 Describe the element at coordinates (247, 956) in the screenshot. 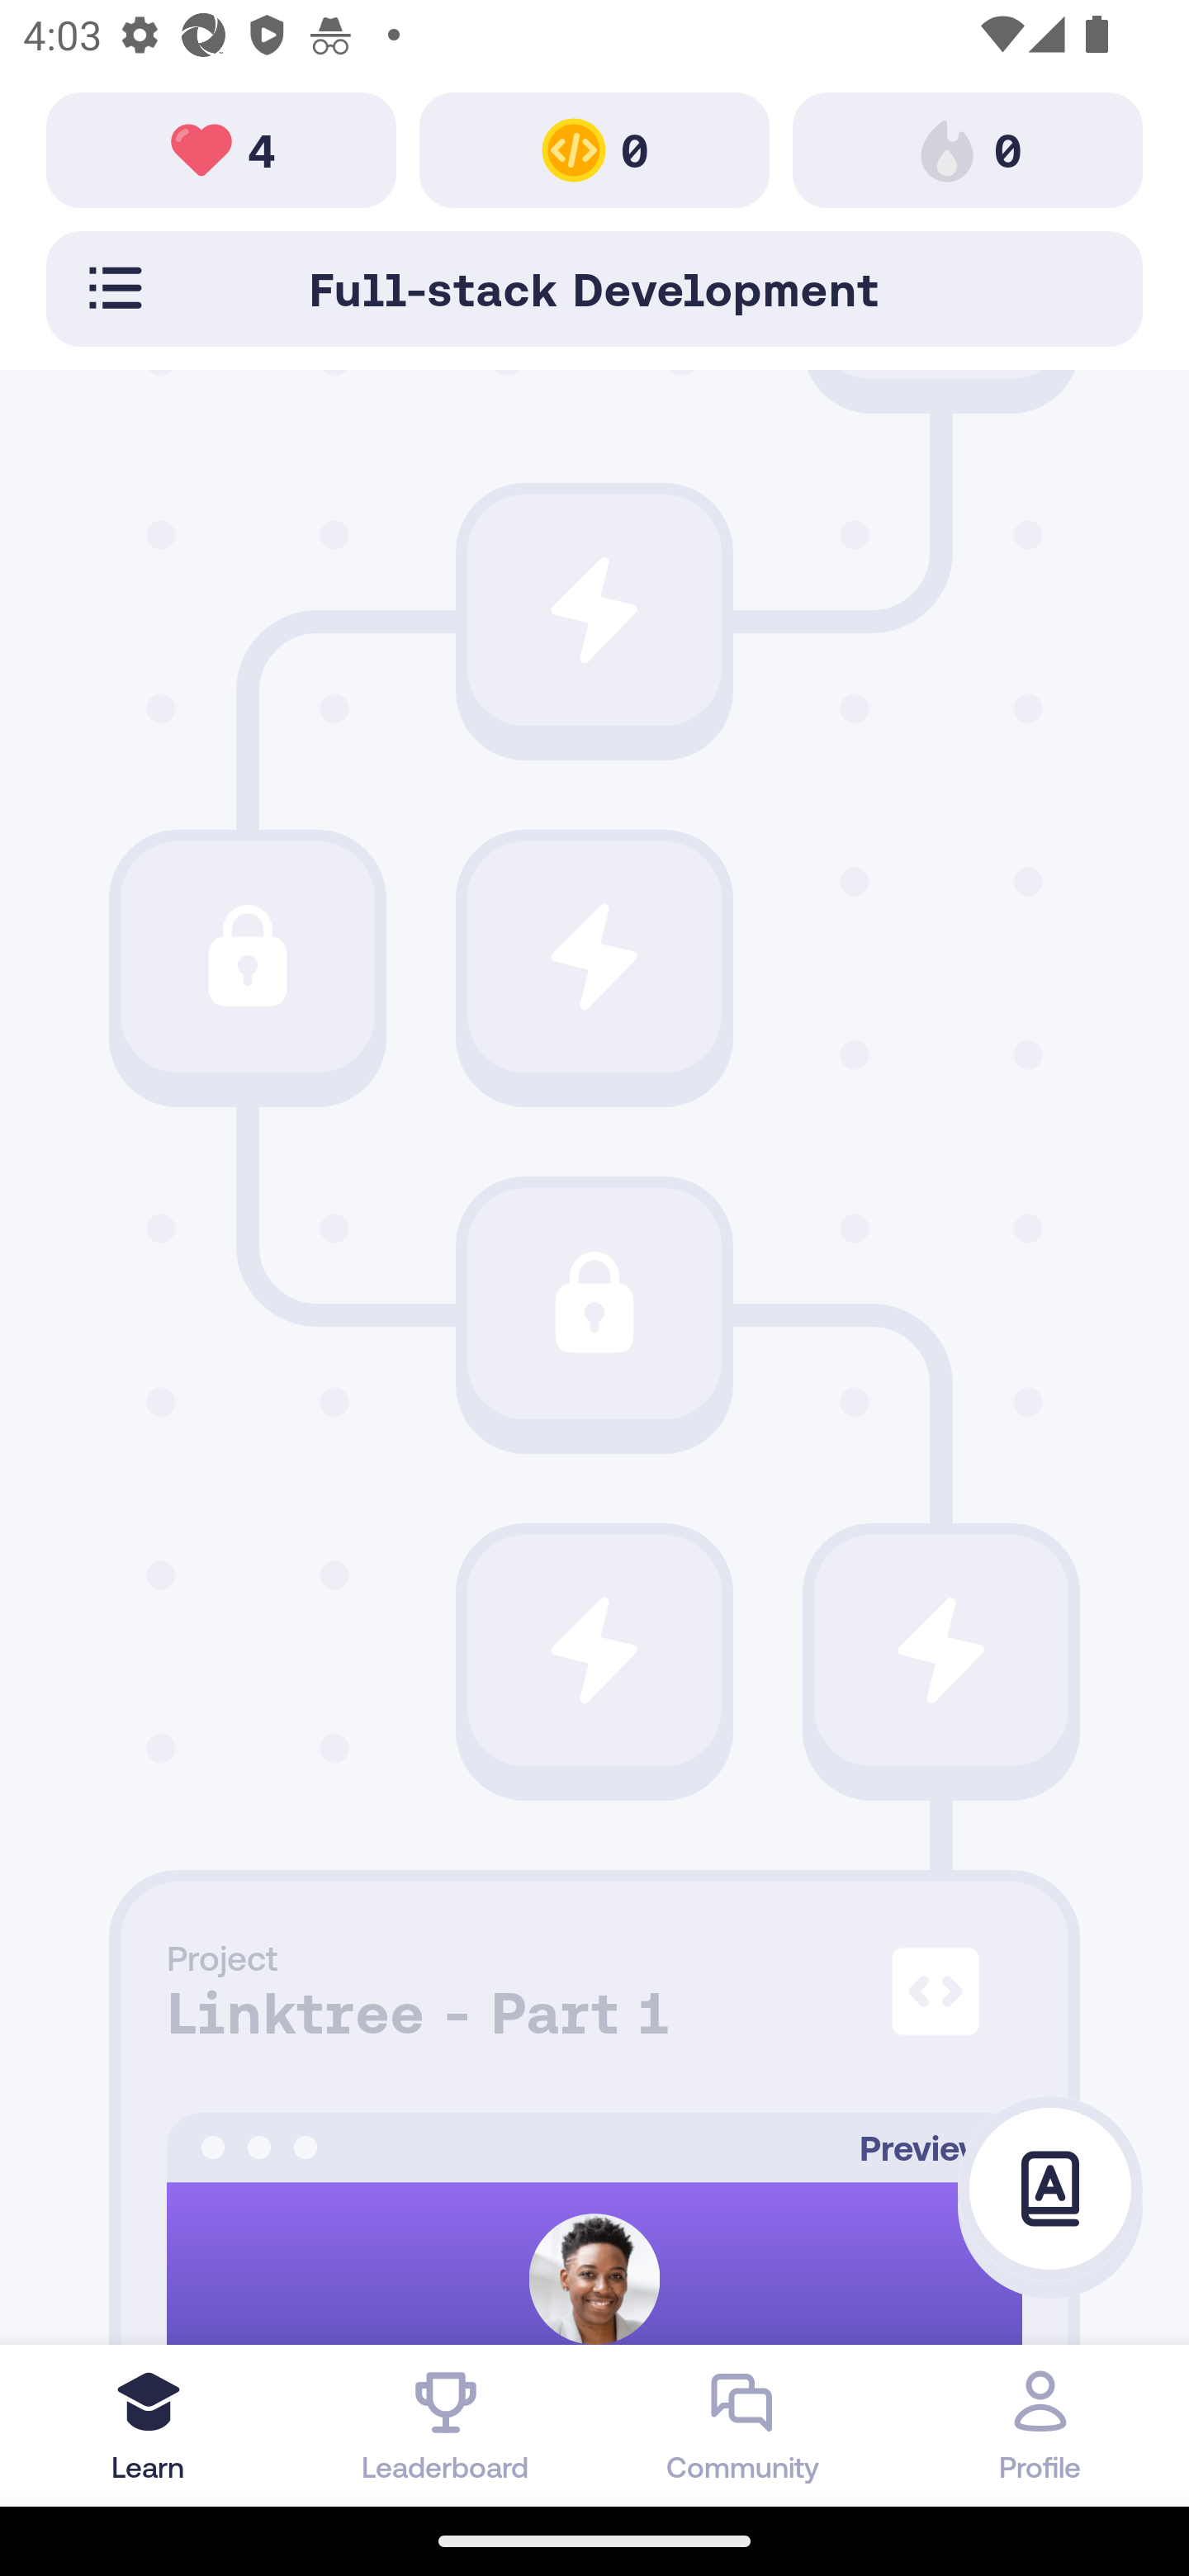

I see `Path Icon` at that location.